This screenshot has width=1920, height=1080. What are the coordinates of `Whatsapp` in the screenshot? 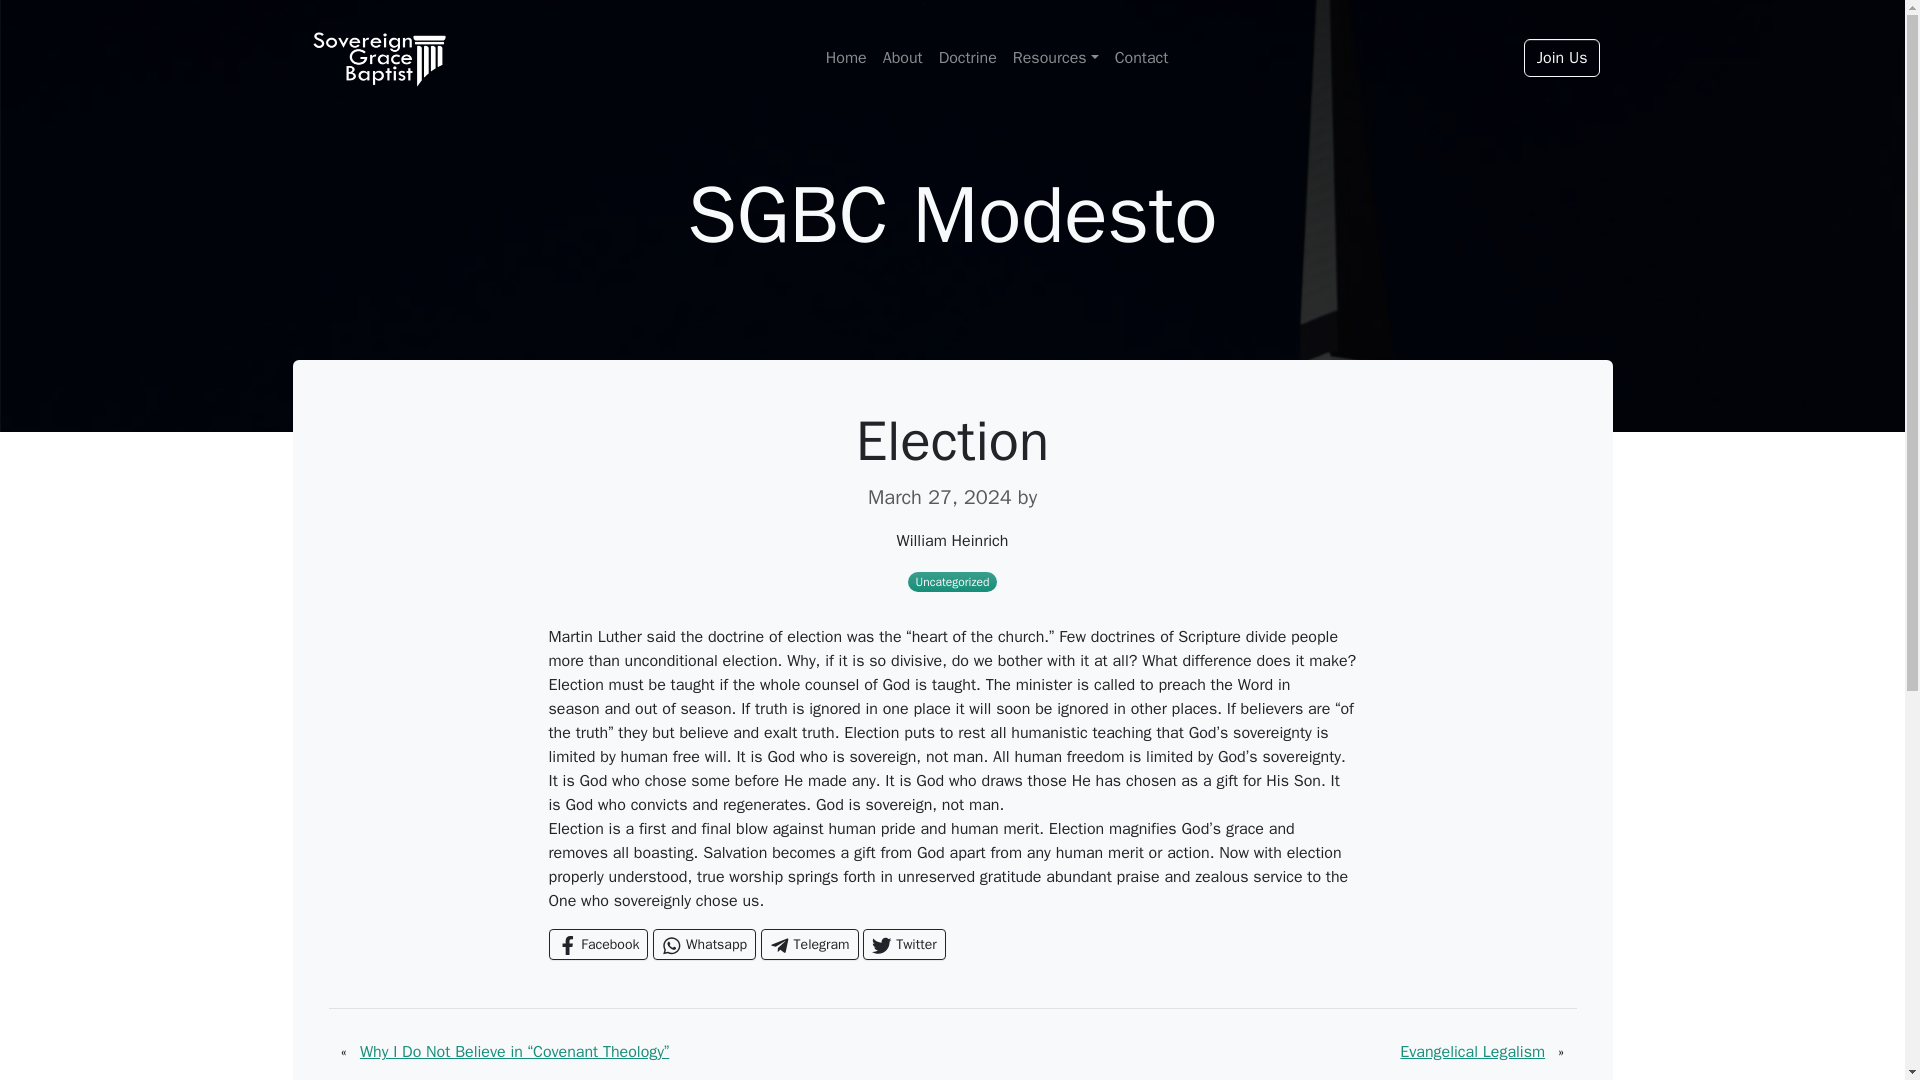 It's located at (704, 944).